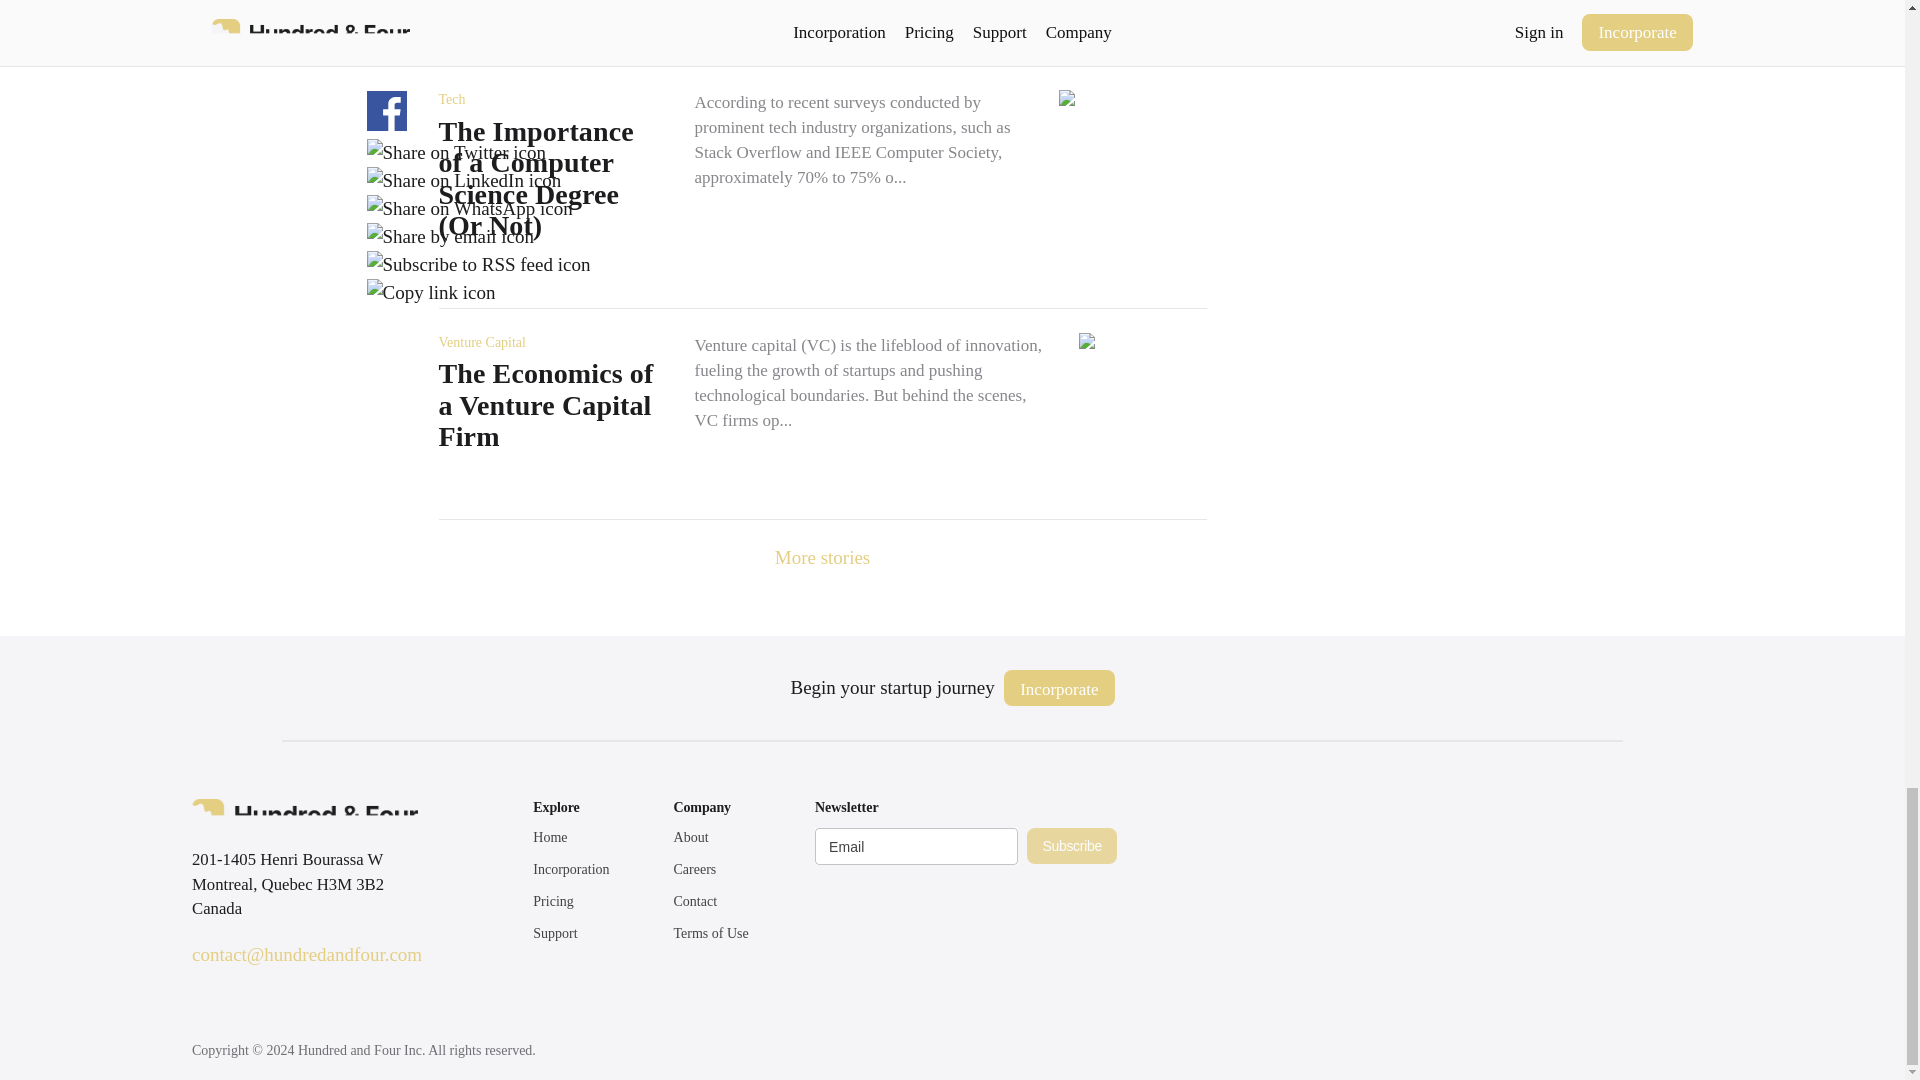 This screenshot has width=1920, height=1080. What do you see at coordinates (555, 932) in the screenshot?
I see `Support` at bounding box center [555, 932].